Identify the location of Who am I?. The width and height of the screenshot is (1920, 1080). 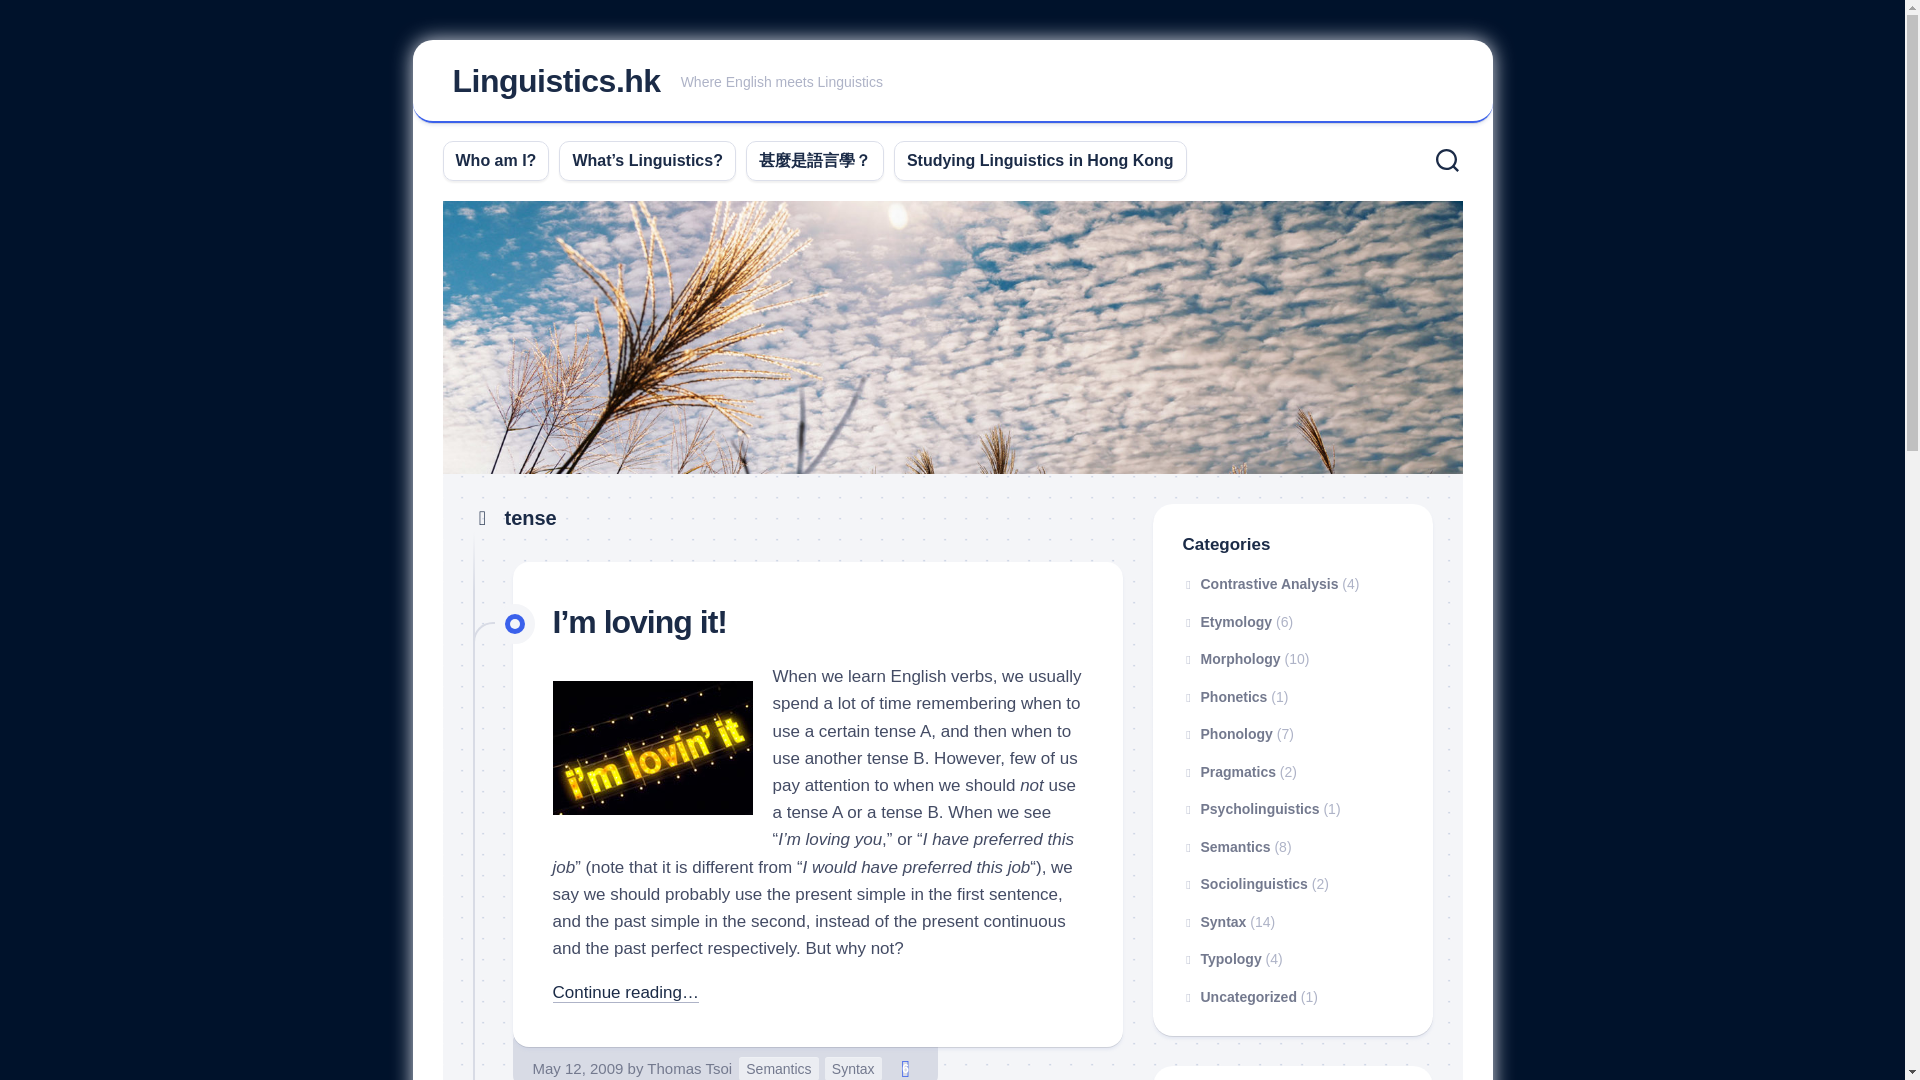
(689, 1068).